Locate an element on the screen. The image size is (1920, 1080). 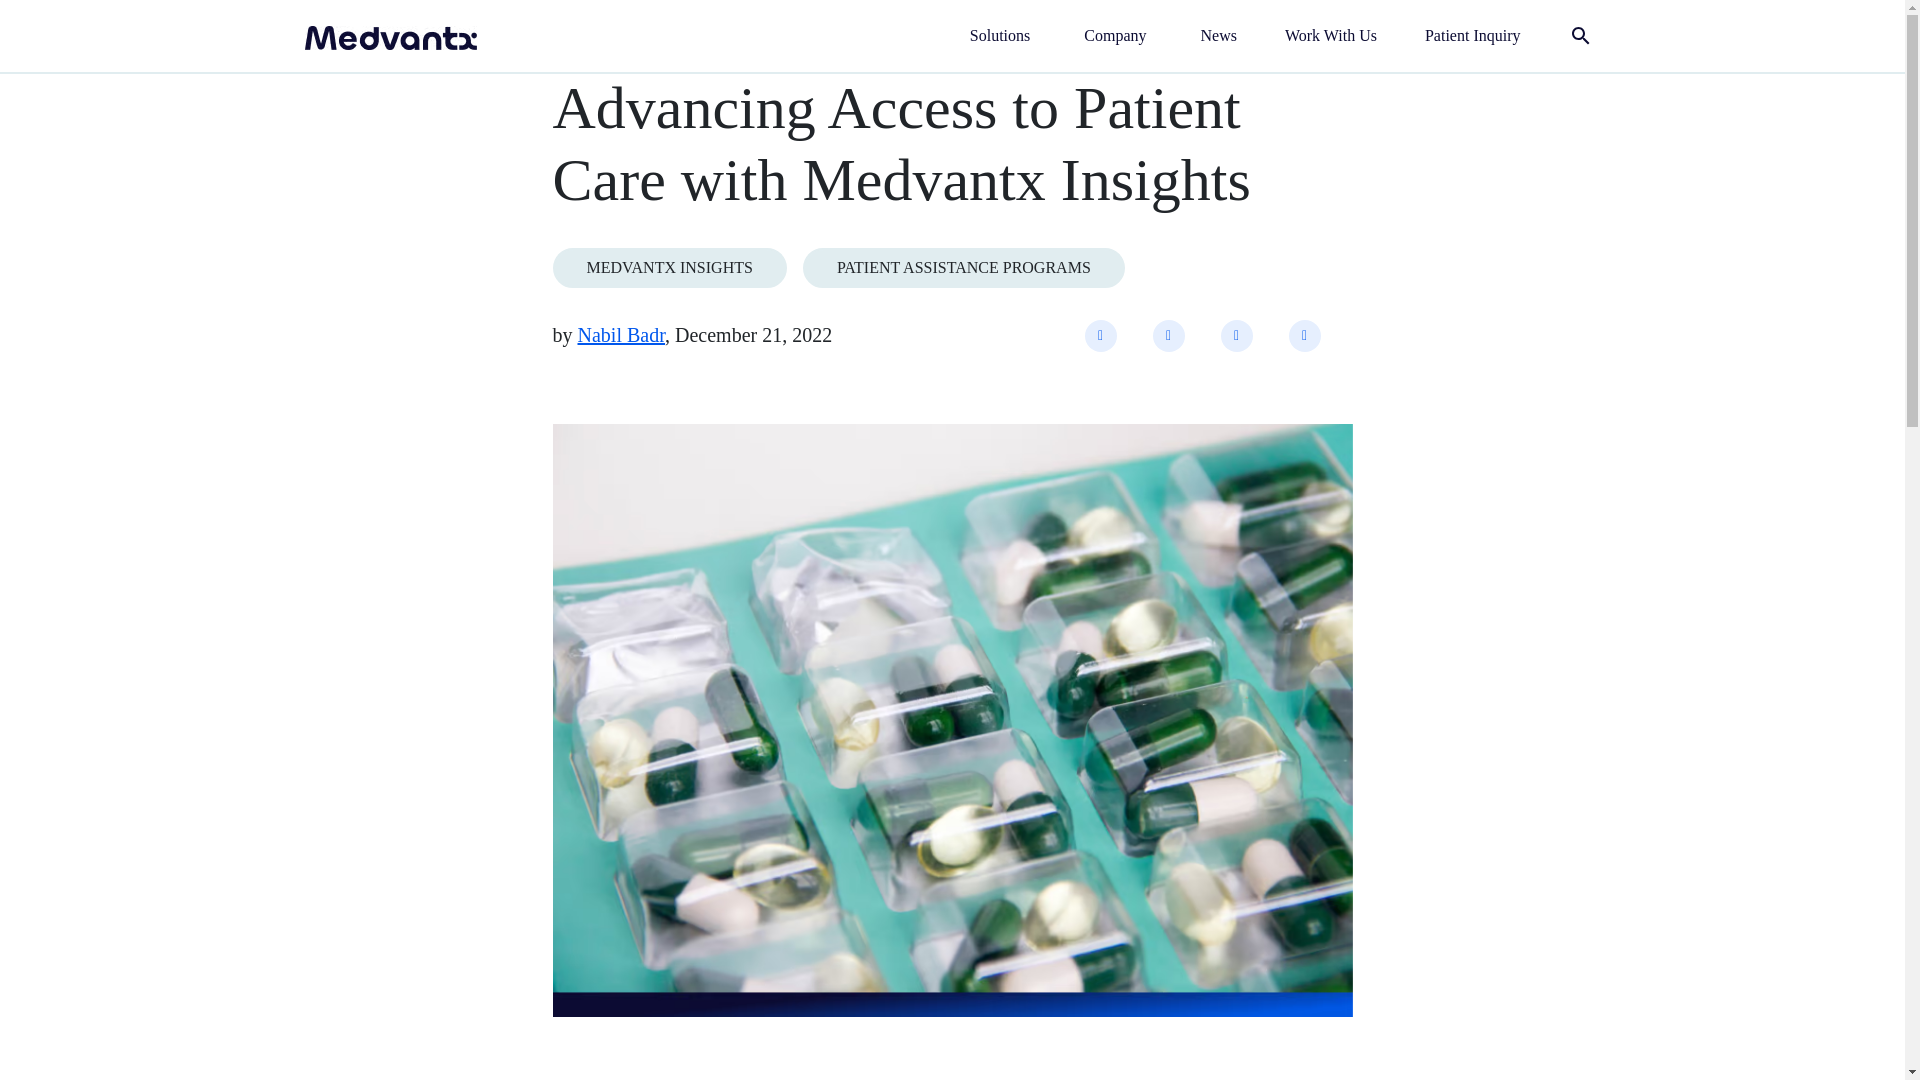
Nabil Badr is located at coordinates (622, 334).